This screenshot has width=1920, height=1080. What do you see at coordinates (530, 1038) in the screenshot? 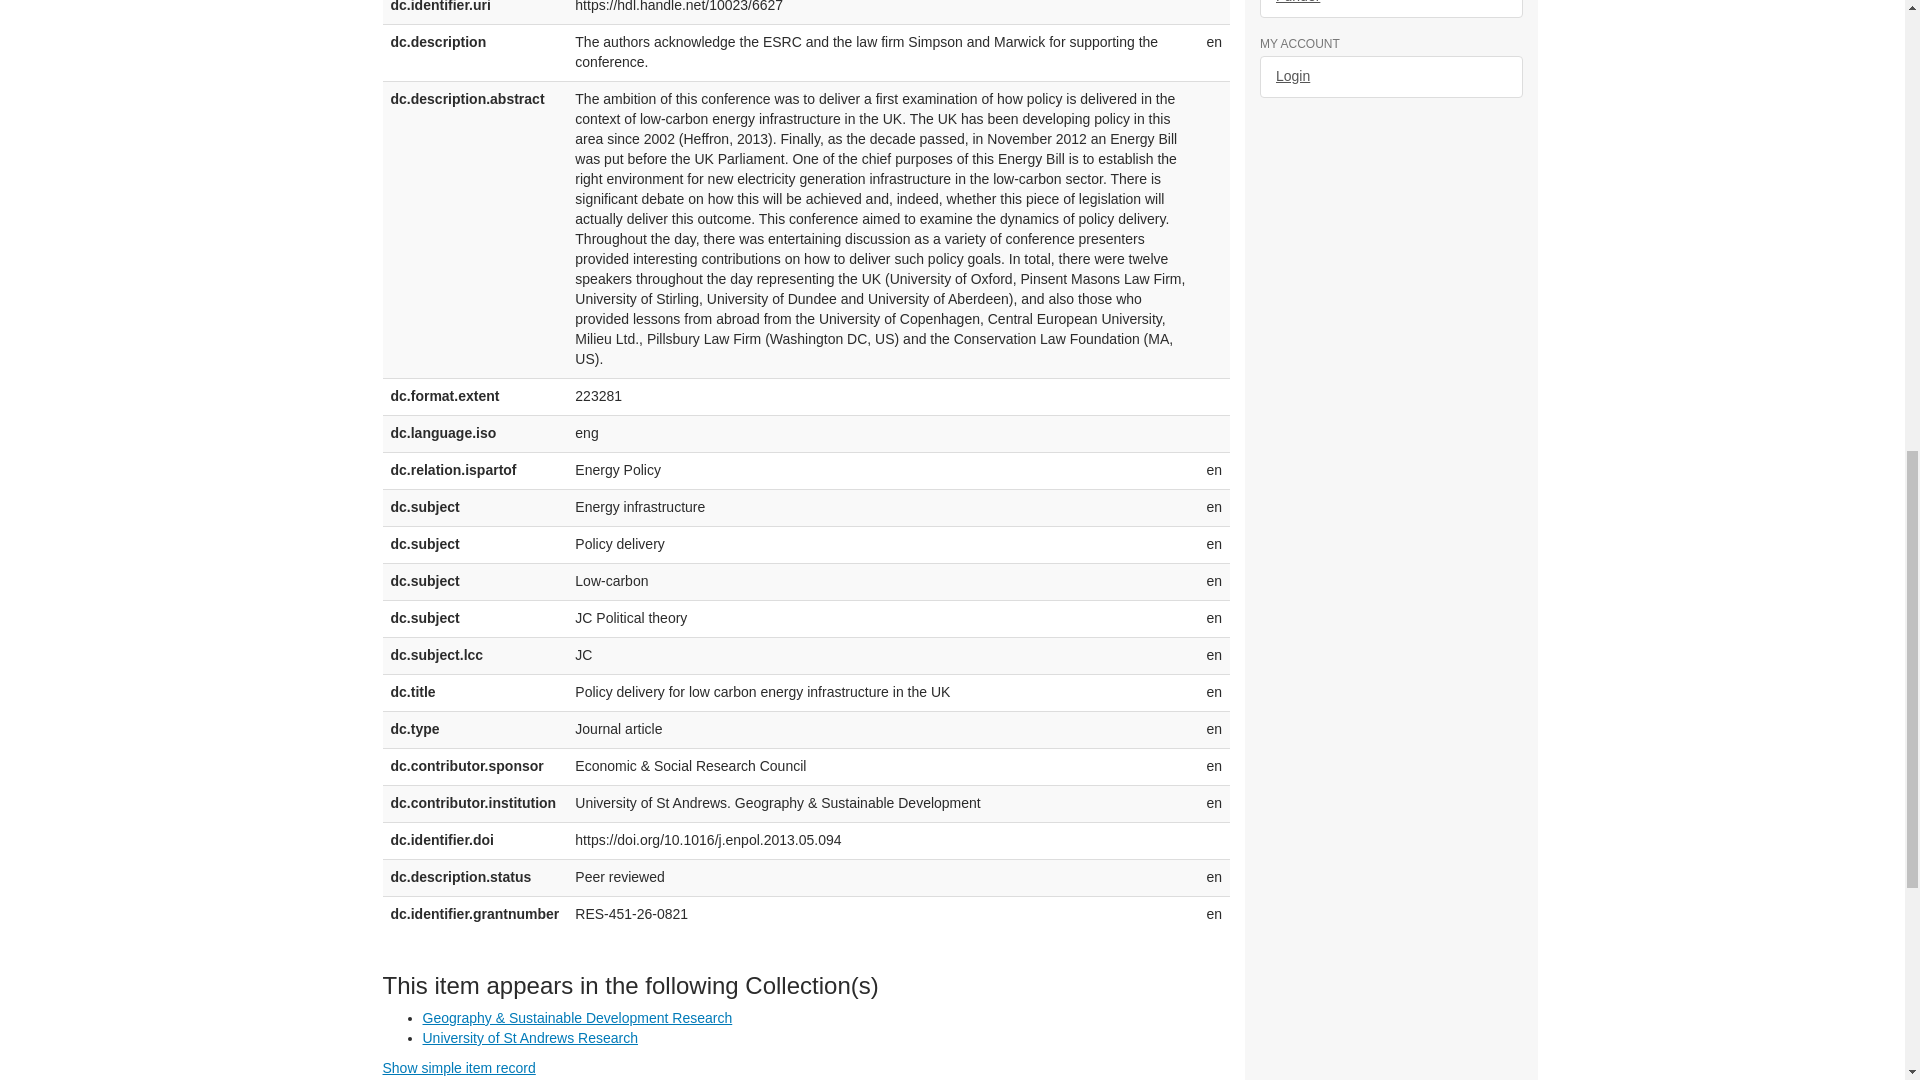
I see `University of St Andrews Research` at bounding box center [530, 1038].